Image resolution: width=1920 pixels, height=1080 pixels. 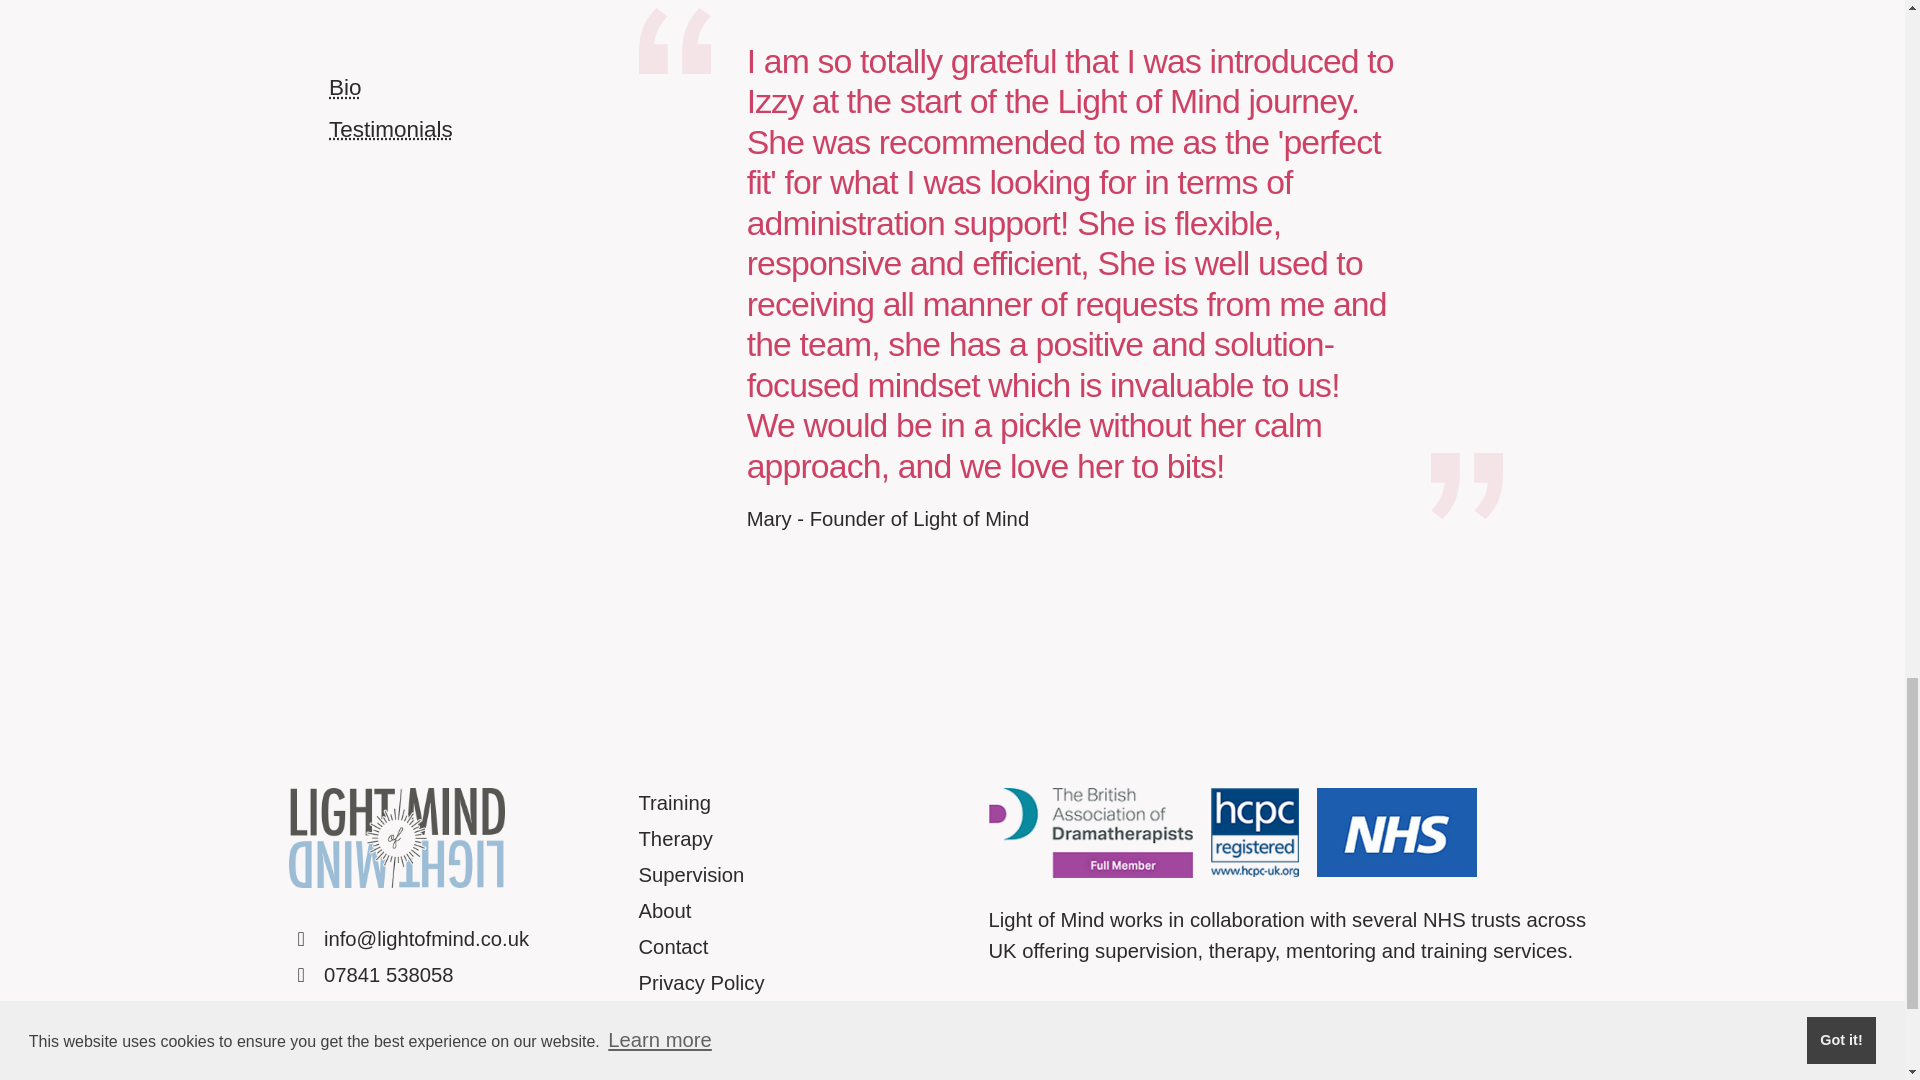 What do you see at coordinates (674, 838) in the screenshot?
I see `Therapy` at bounding box center [674, 838].